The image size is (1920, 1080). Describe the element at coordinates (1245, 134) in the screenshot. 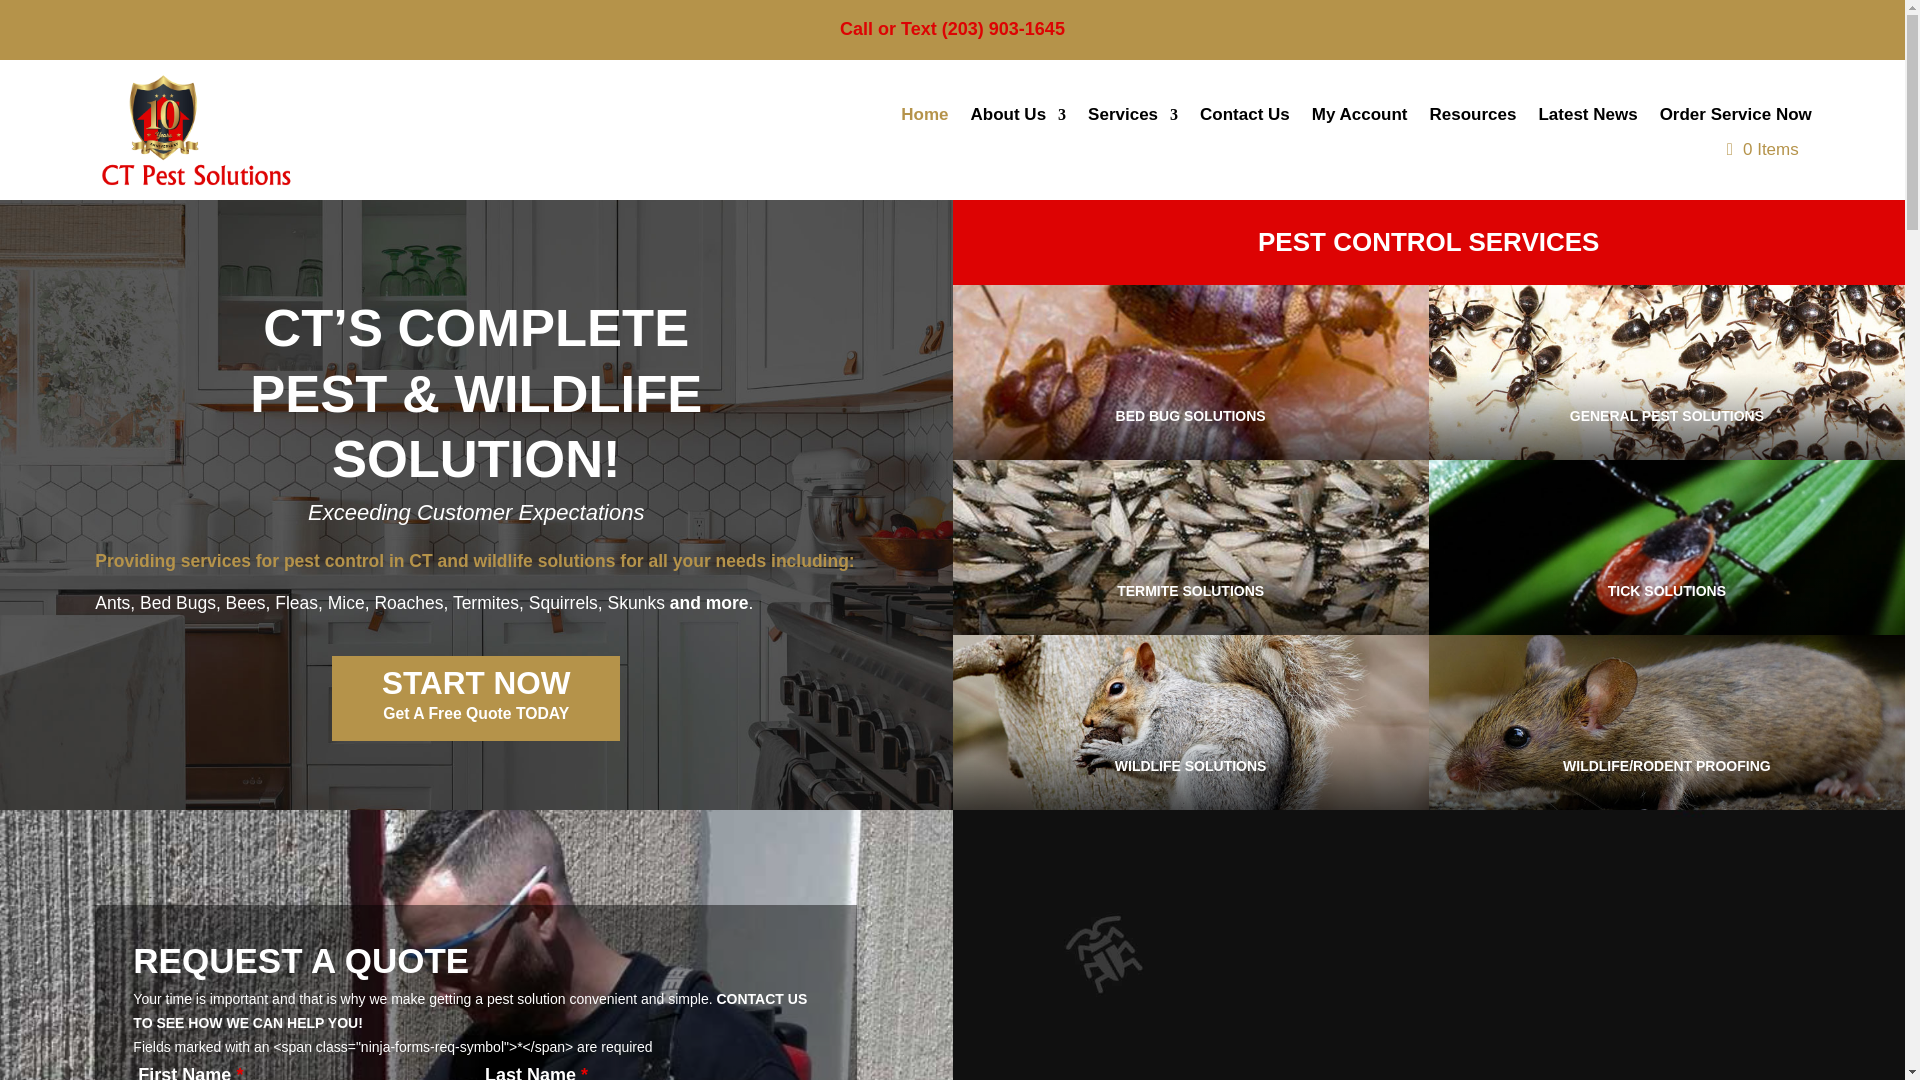

I see `Contact Us` at that location.